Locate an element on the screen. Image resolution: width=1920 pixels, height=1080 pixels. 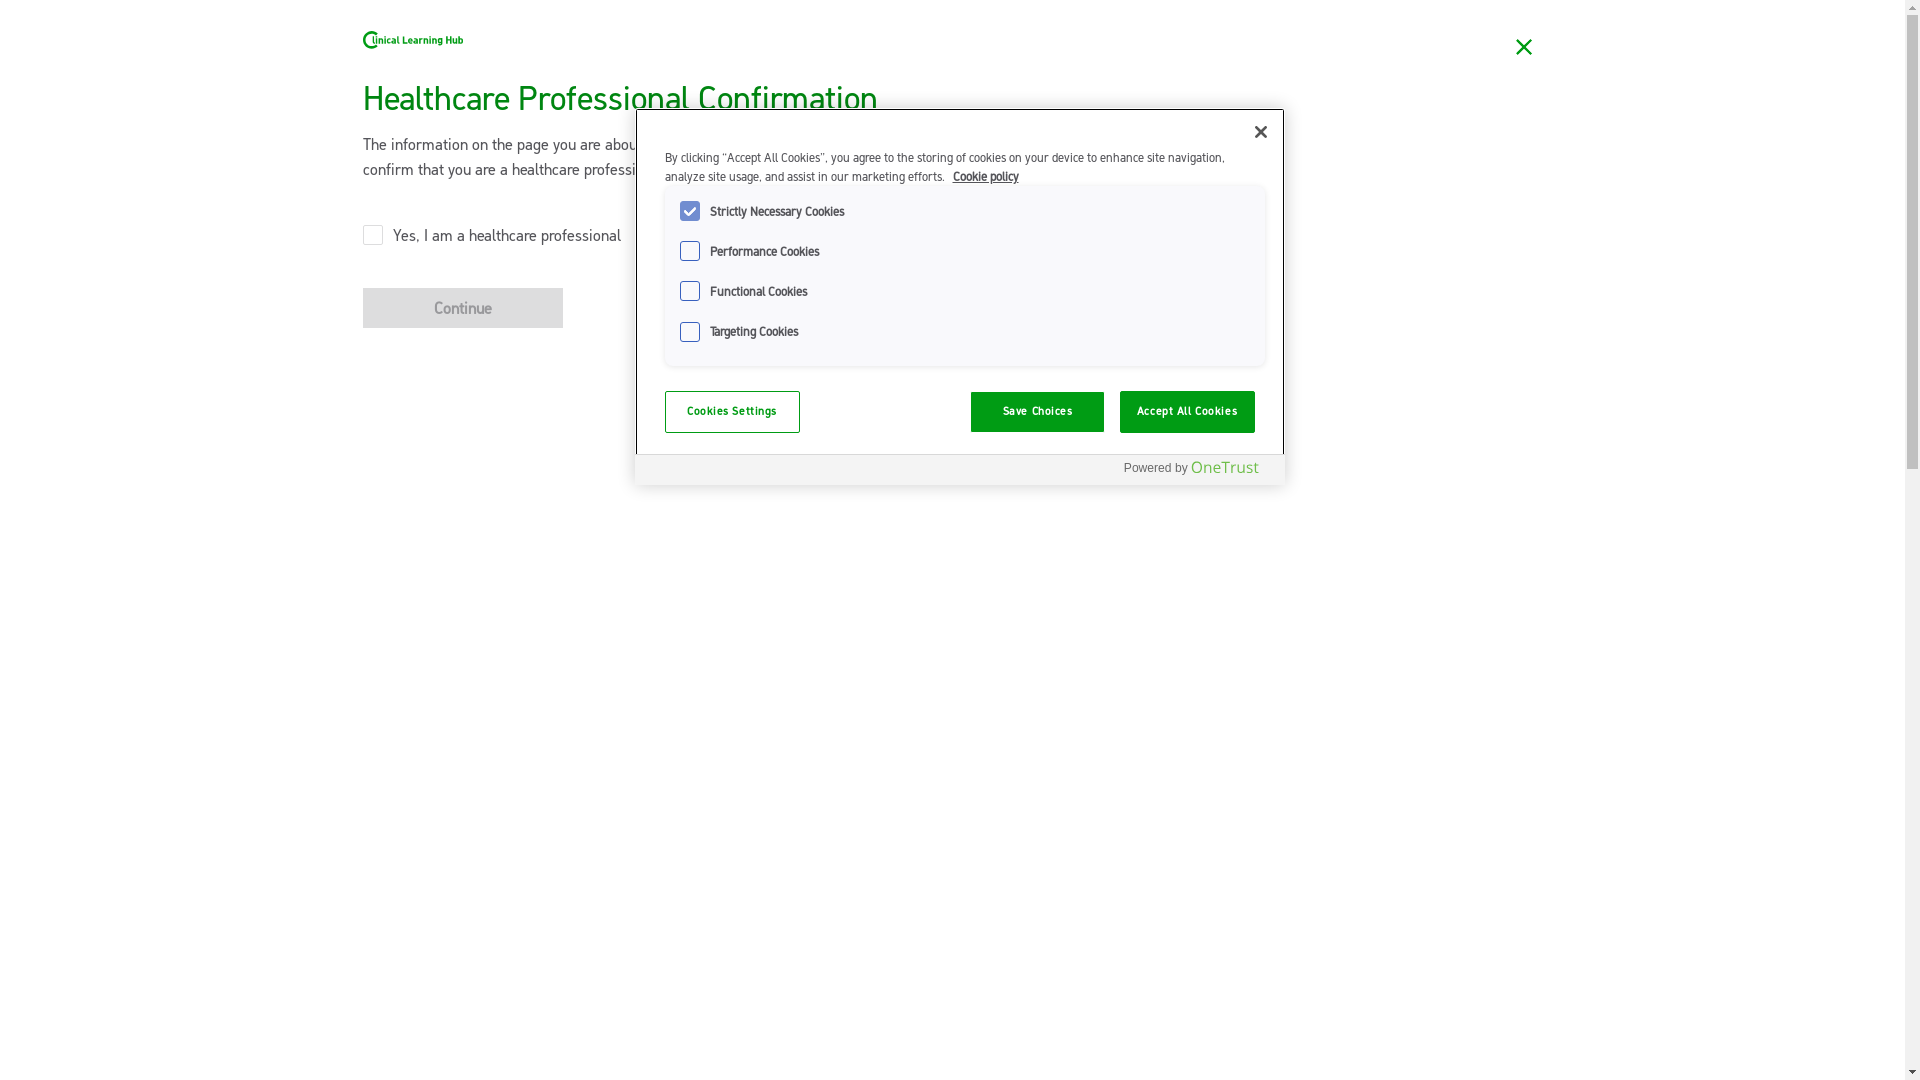
FR is located at coordinates (1190, 24).